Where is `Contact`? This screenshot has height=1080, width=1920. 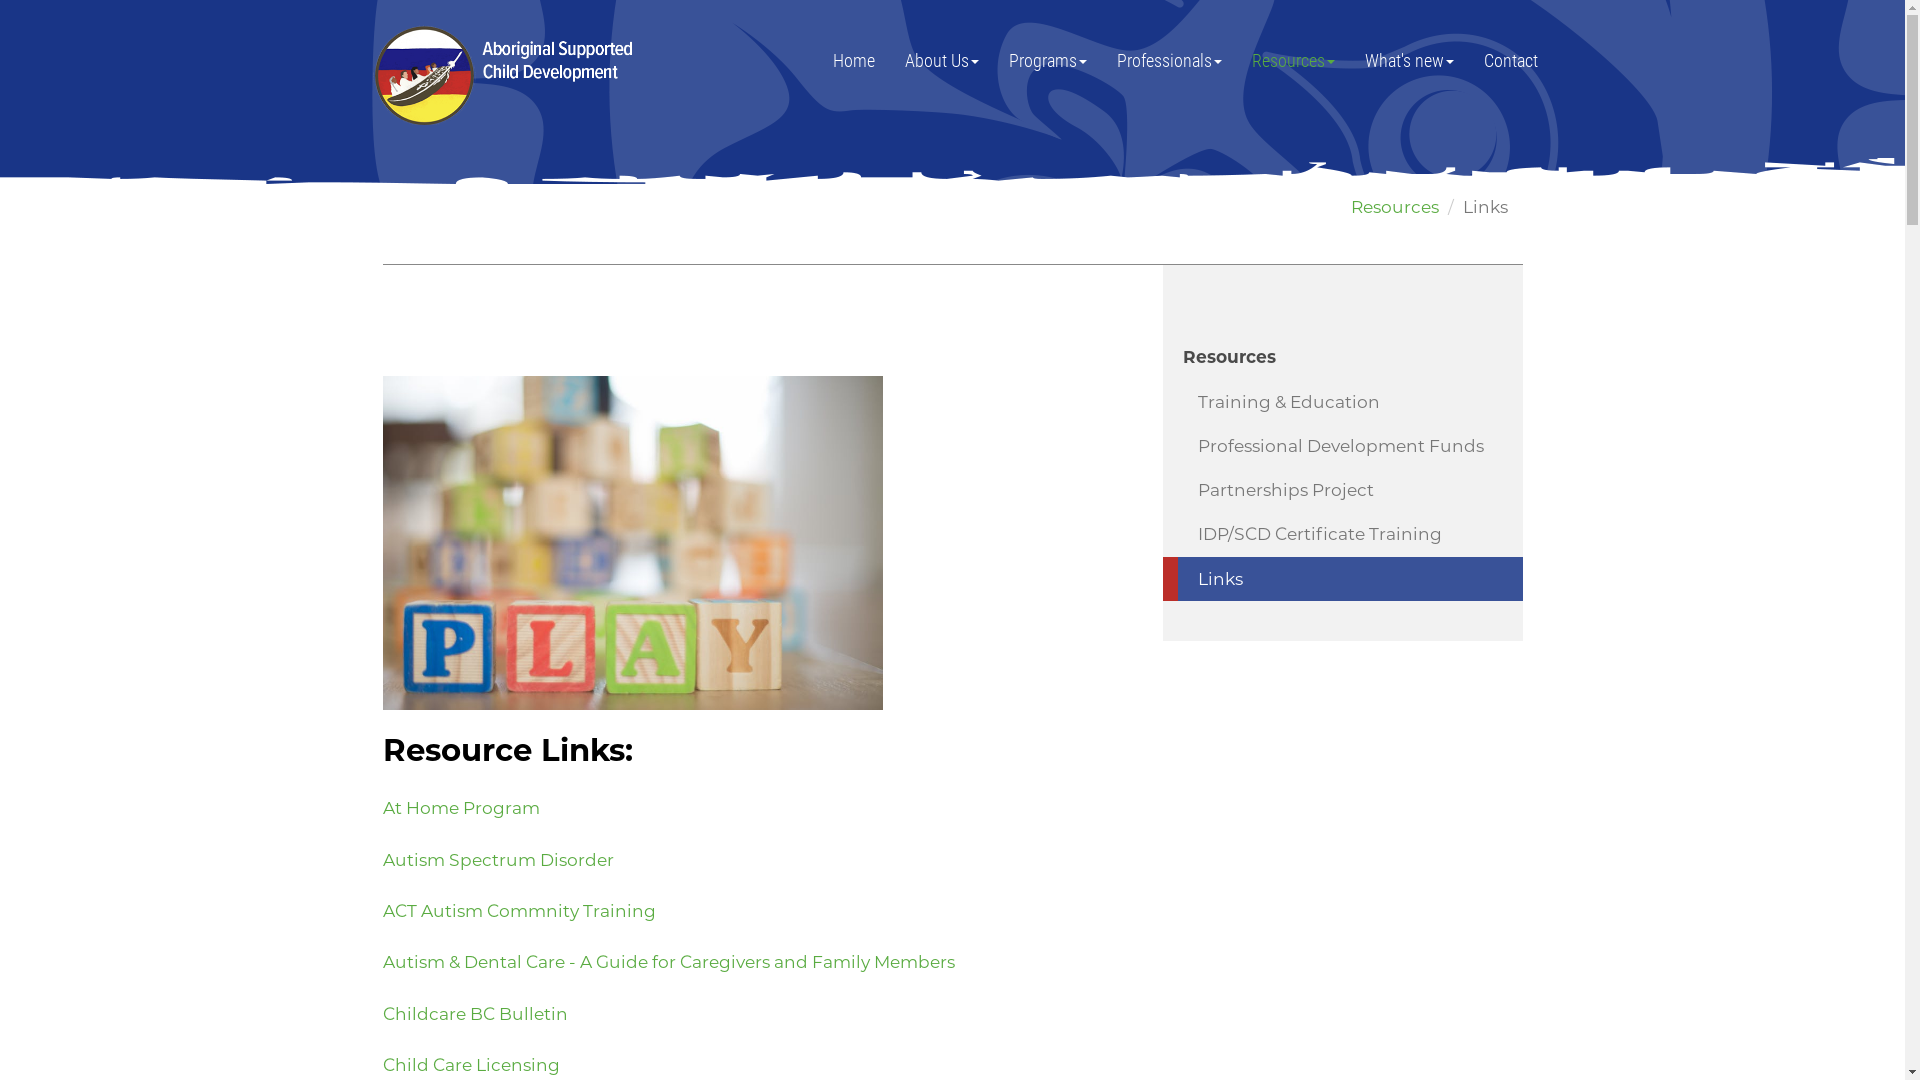 Contact is located at coordinates (1510, 60).